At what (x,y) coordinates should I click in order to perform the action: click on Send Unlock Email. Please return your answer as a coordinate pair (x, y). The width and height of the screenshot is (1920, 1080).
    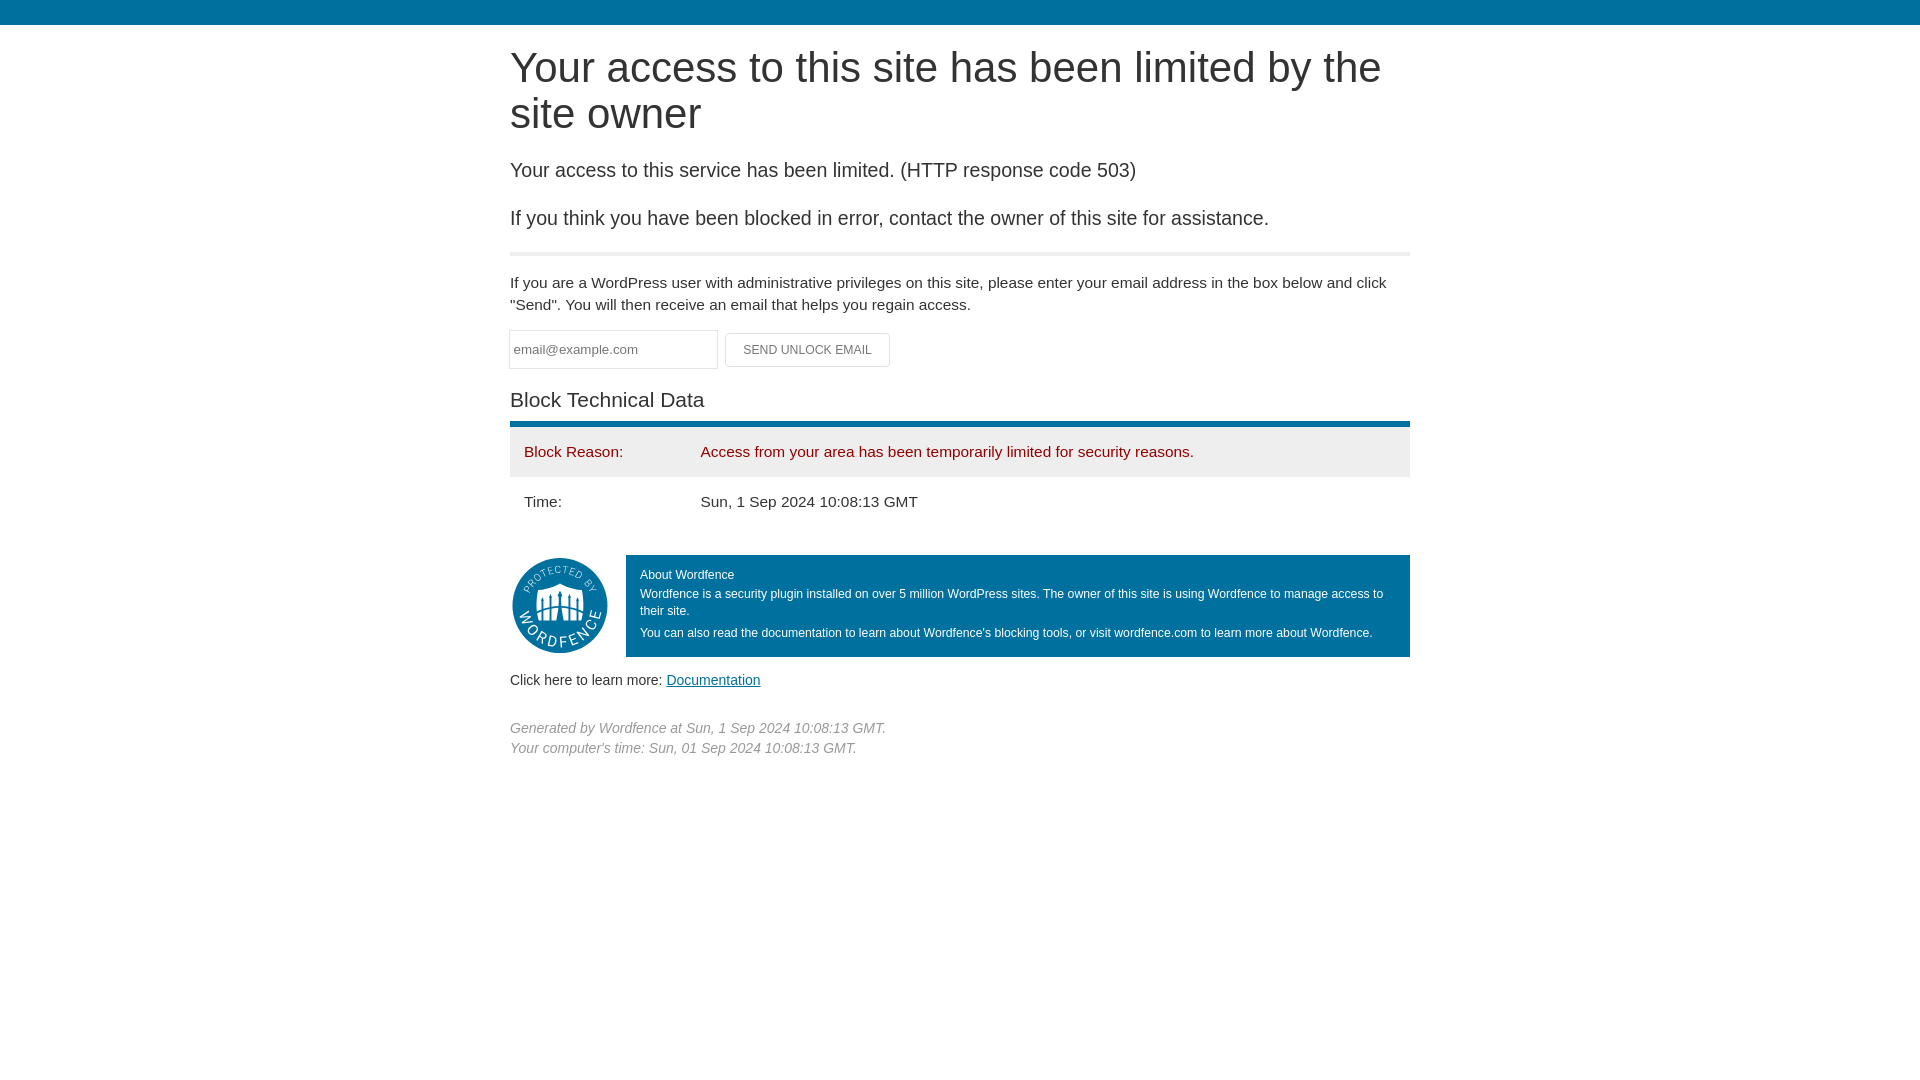
    Looking at the image, I should click on (808, 350).